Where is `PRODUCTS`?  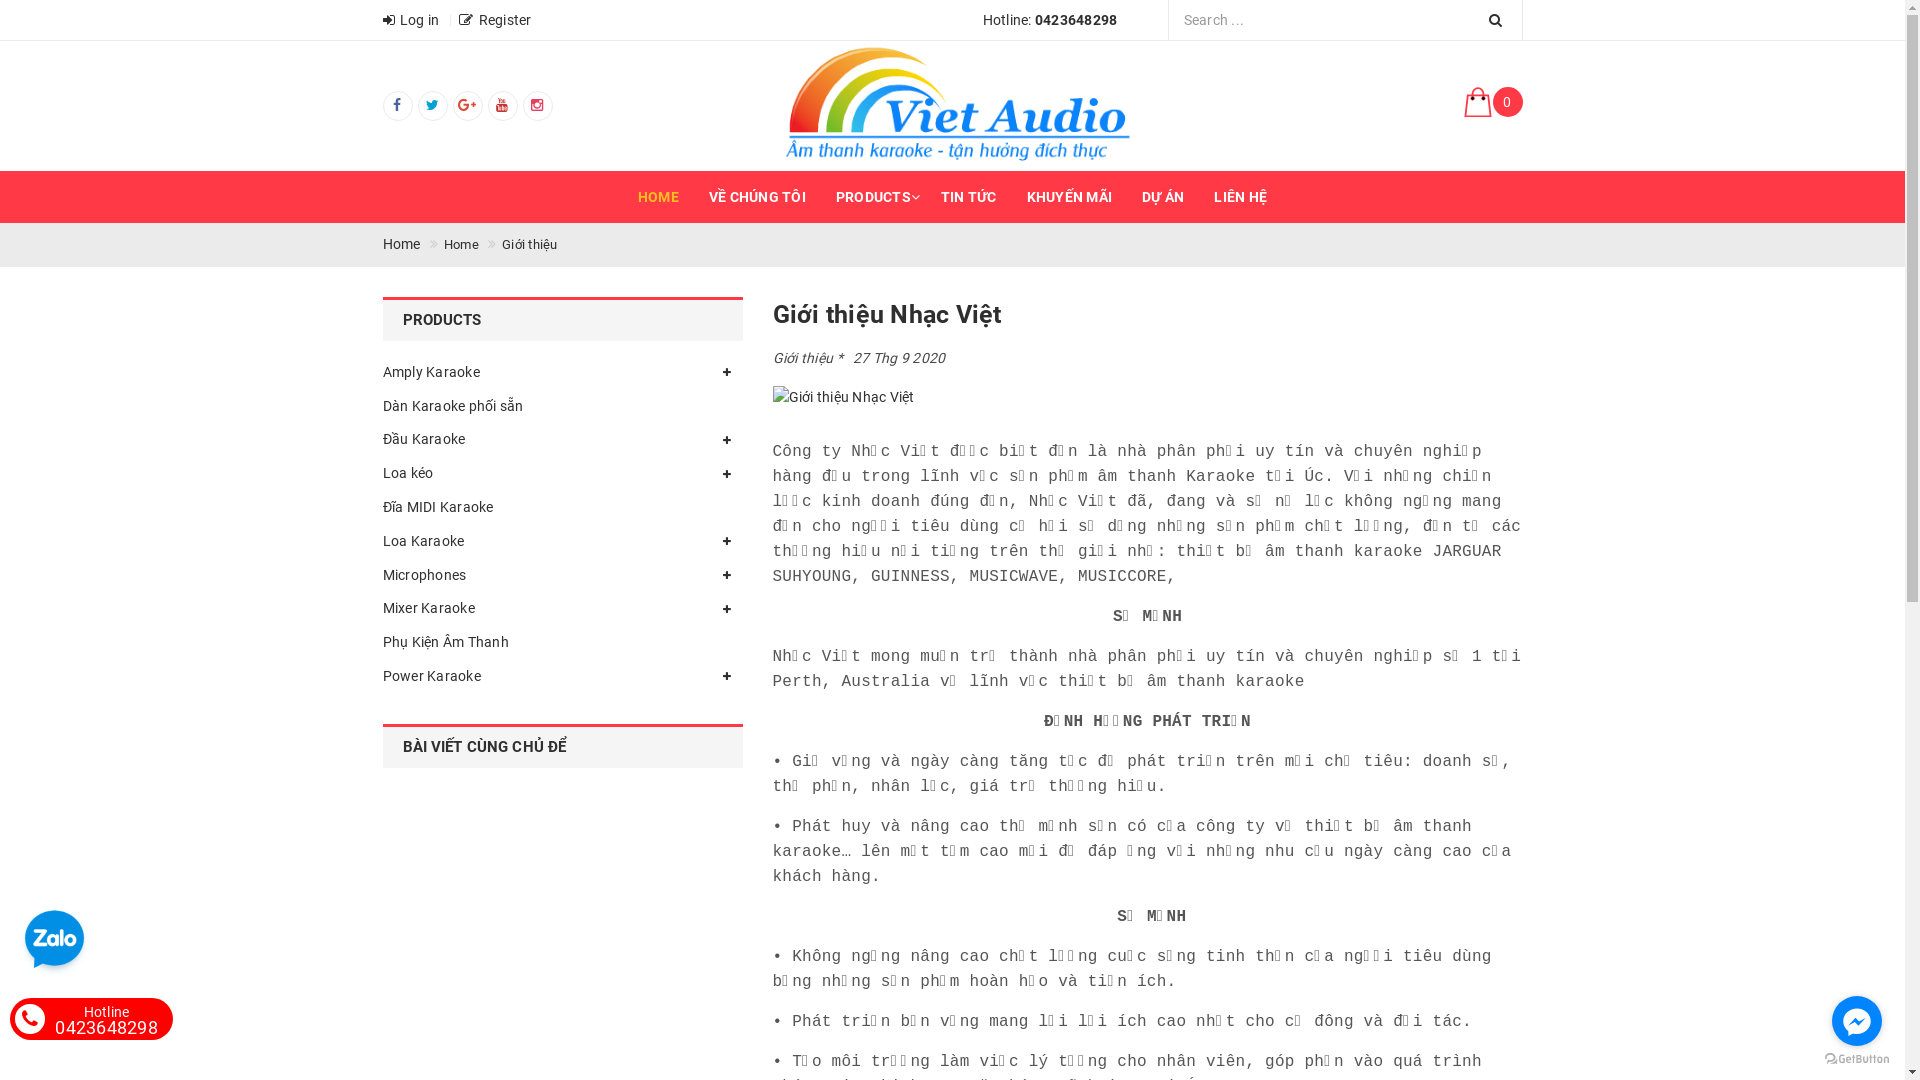
PRODUCTS is located at coordinates (874, 197).